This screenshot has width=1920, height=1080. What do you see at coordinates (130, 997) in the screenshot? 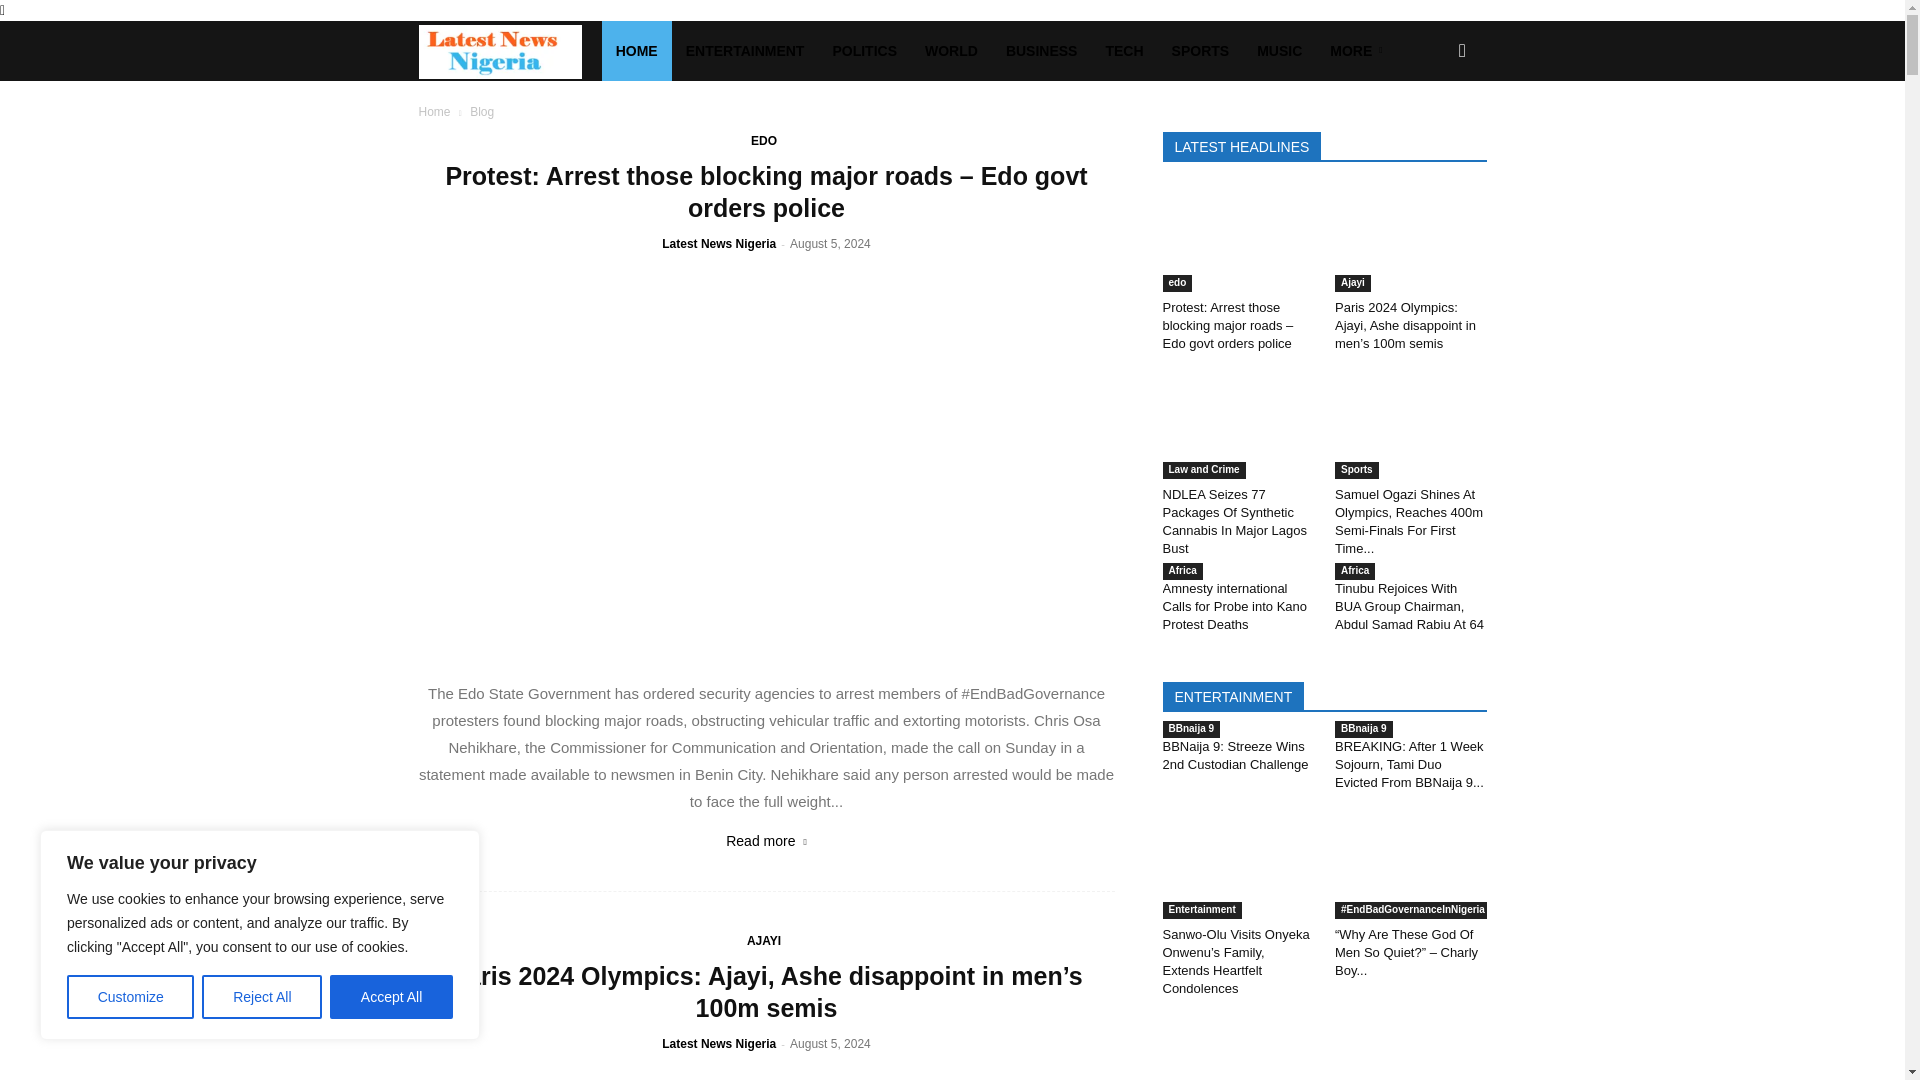
I see `Customize` at bounding box center [130, 997].